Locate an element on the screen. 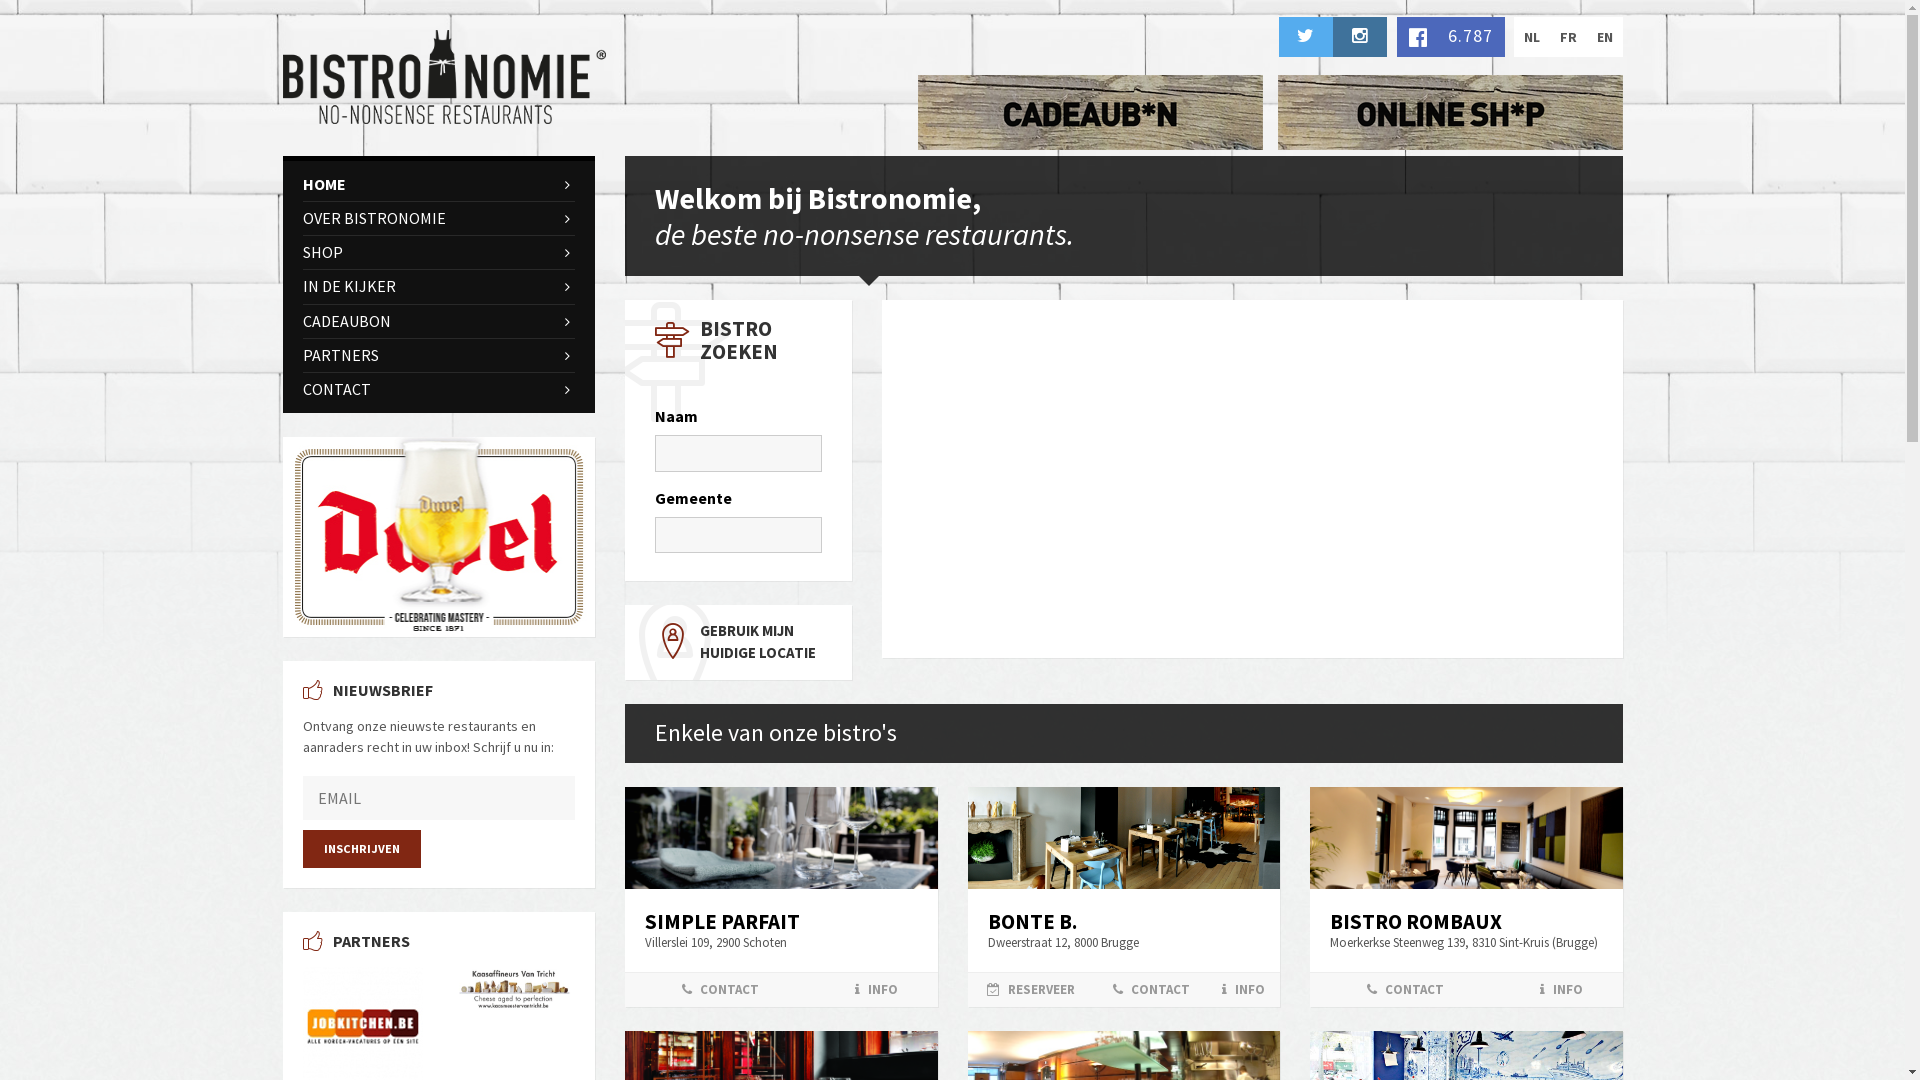 The image size is (1920, 1080). FR is located at coordinates (1568, 37).